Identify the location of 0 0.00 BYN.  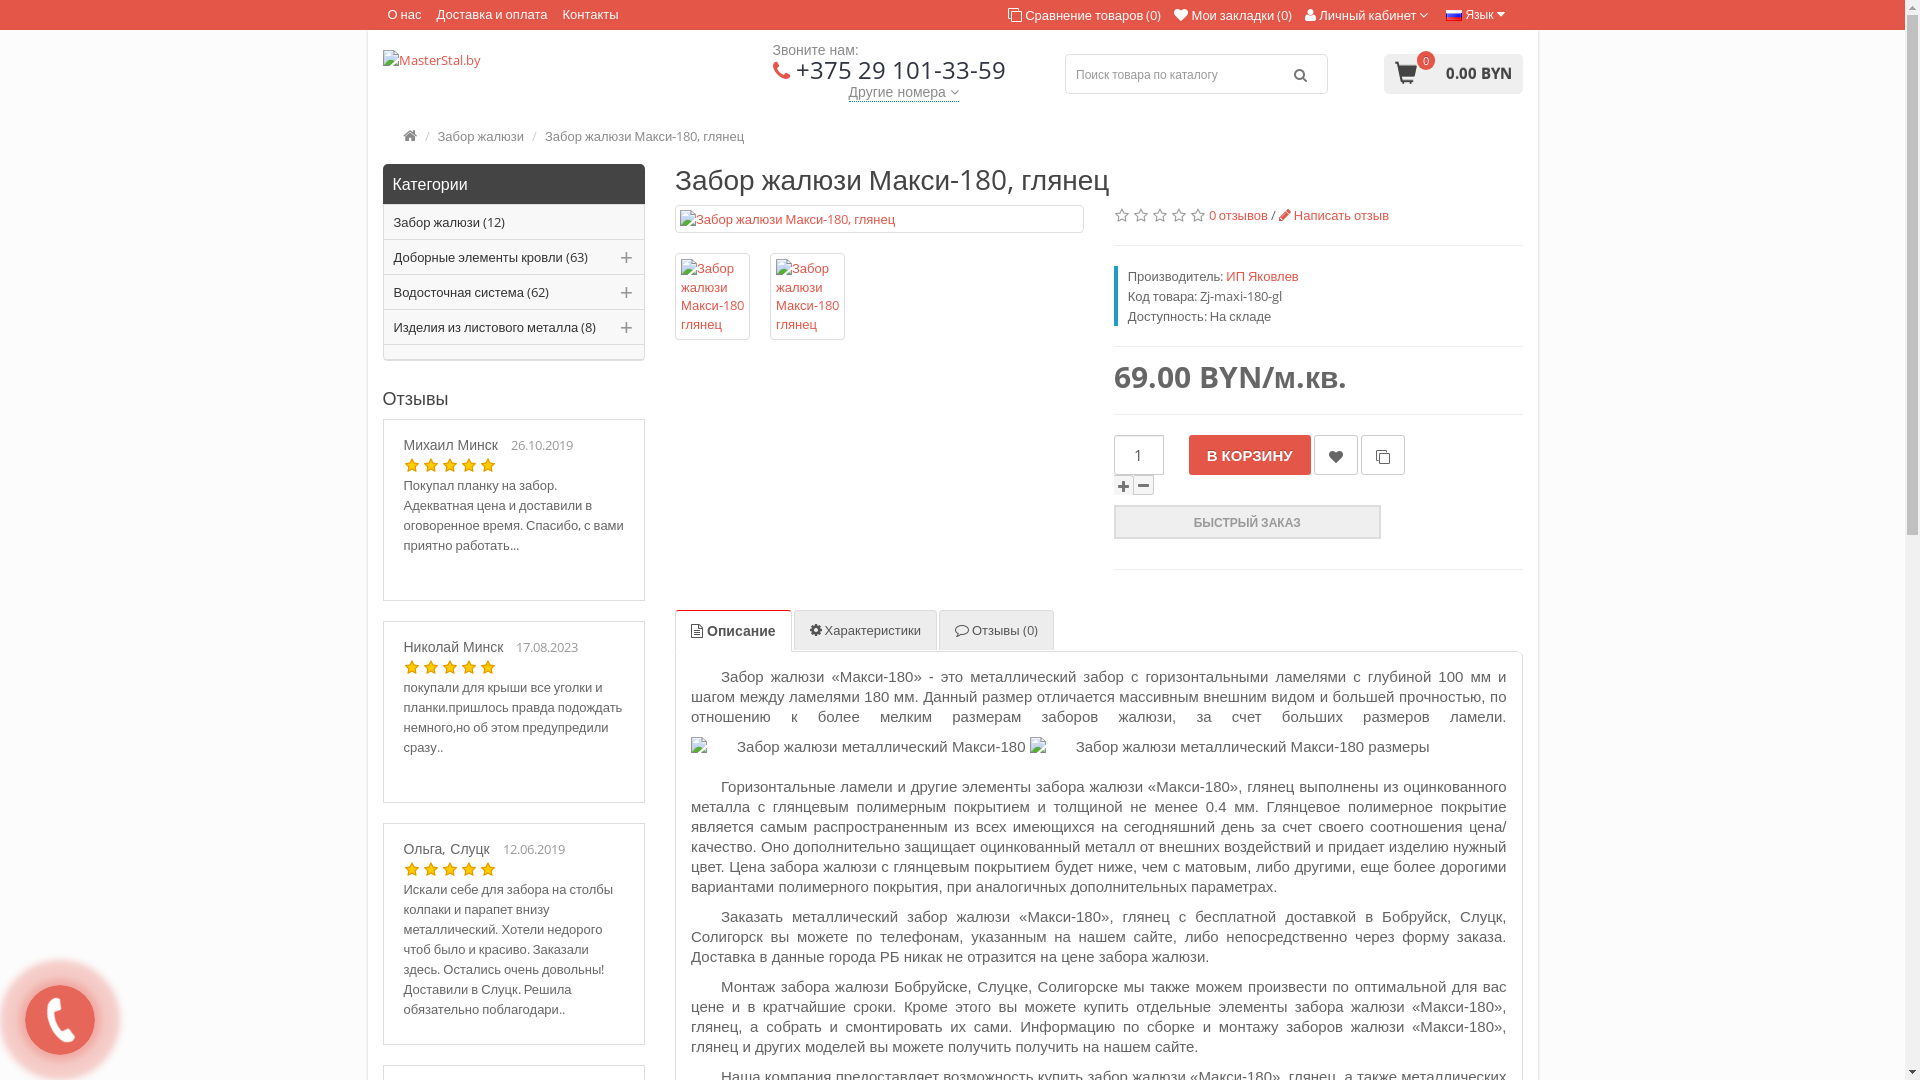
(1454, 74).